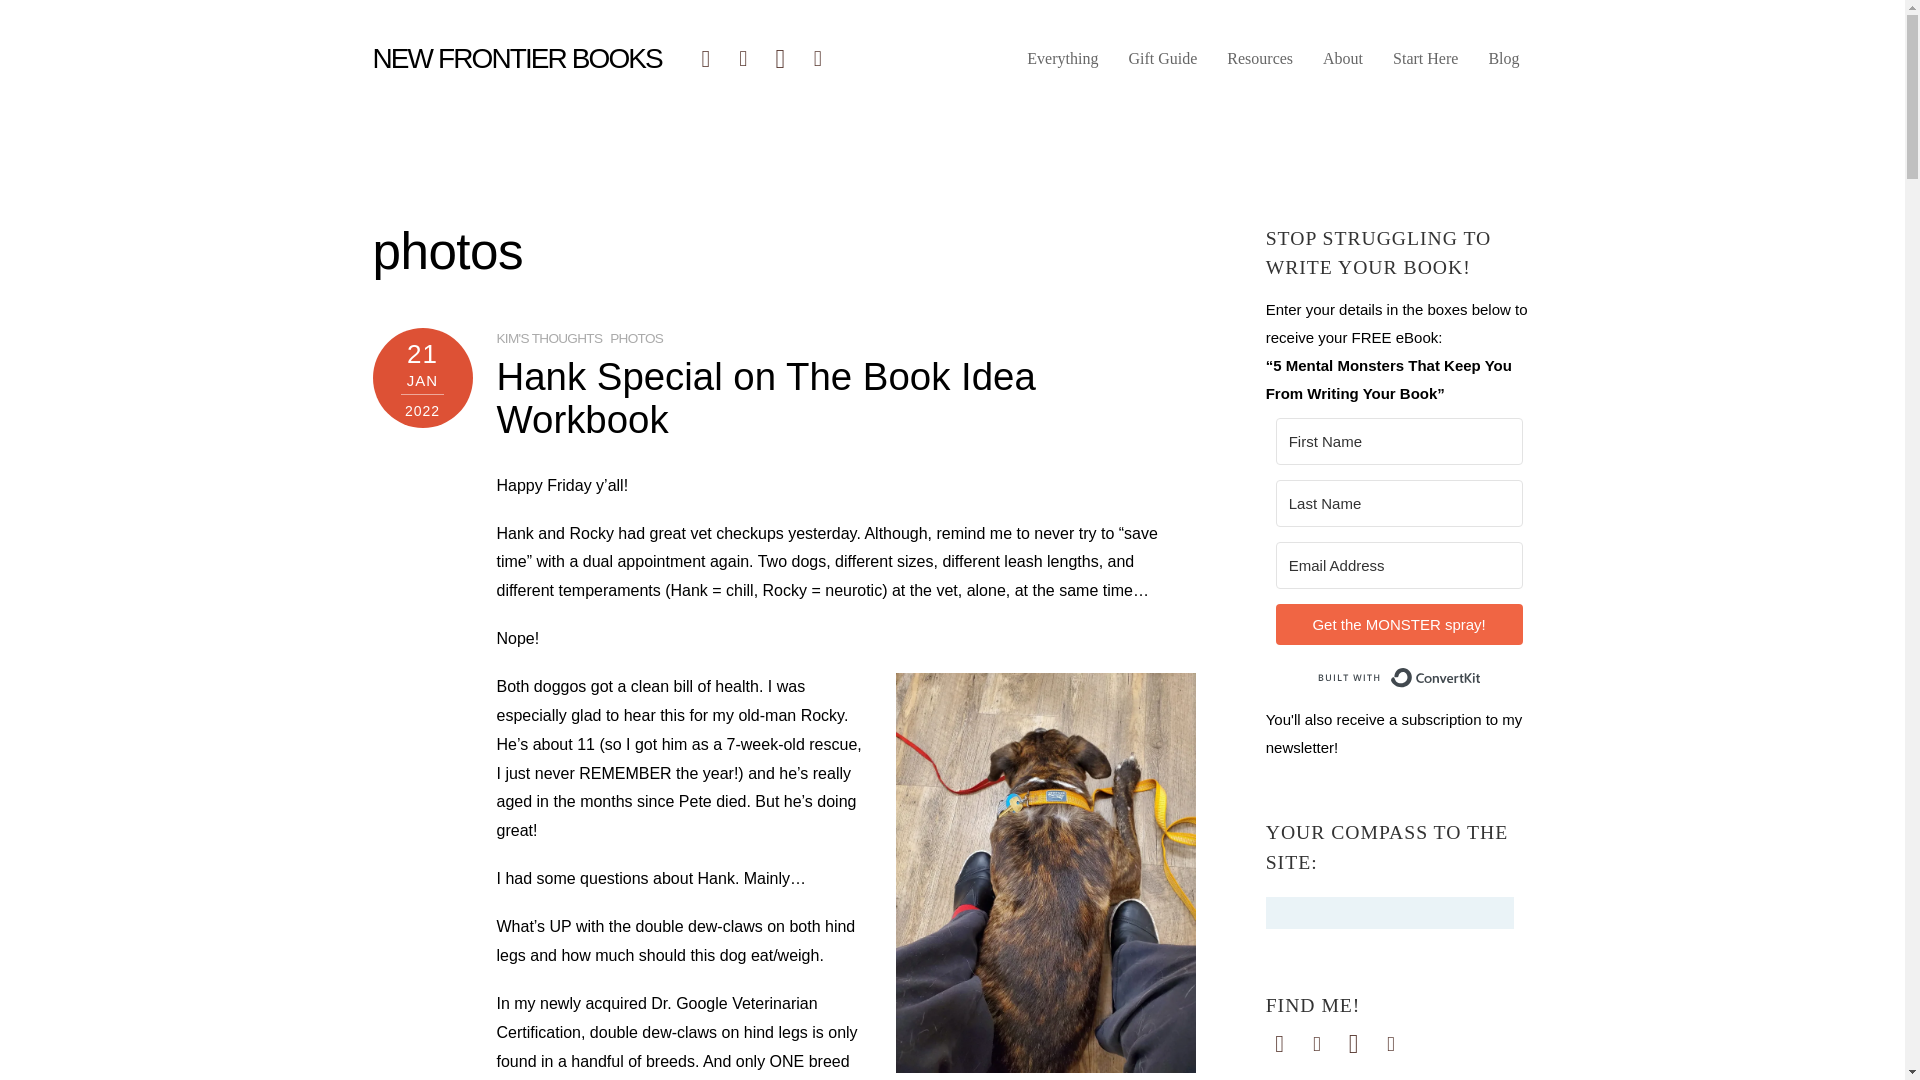 This screenshot has height=1080, width=1920. I want to click on Gift Guide, so click(1162, 66).